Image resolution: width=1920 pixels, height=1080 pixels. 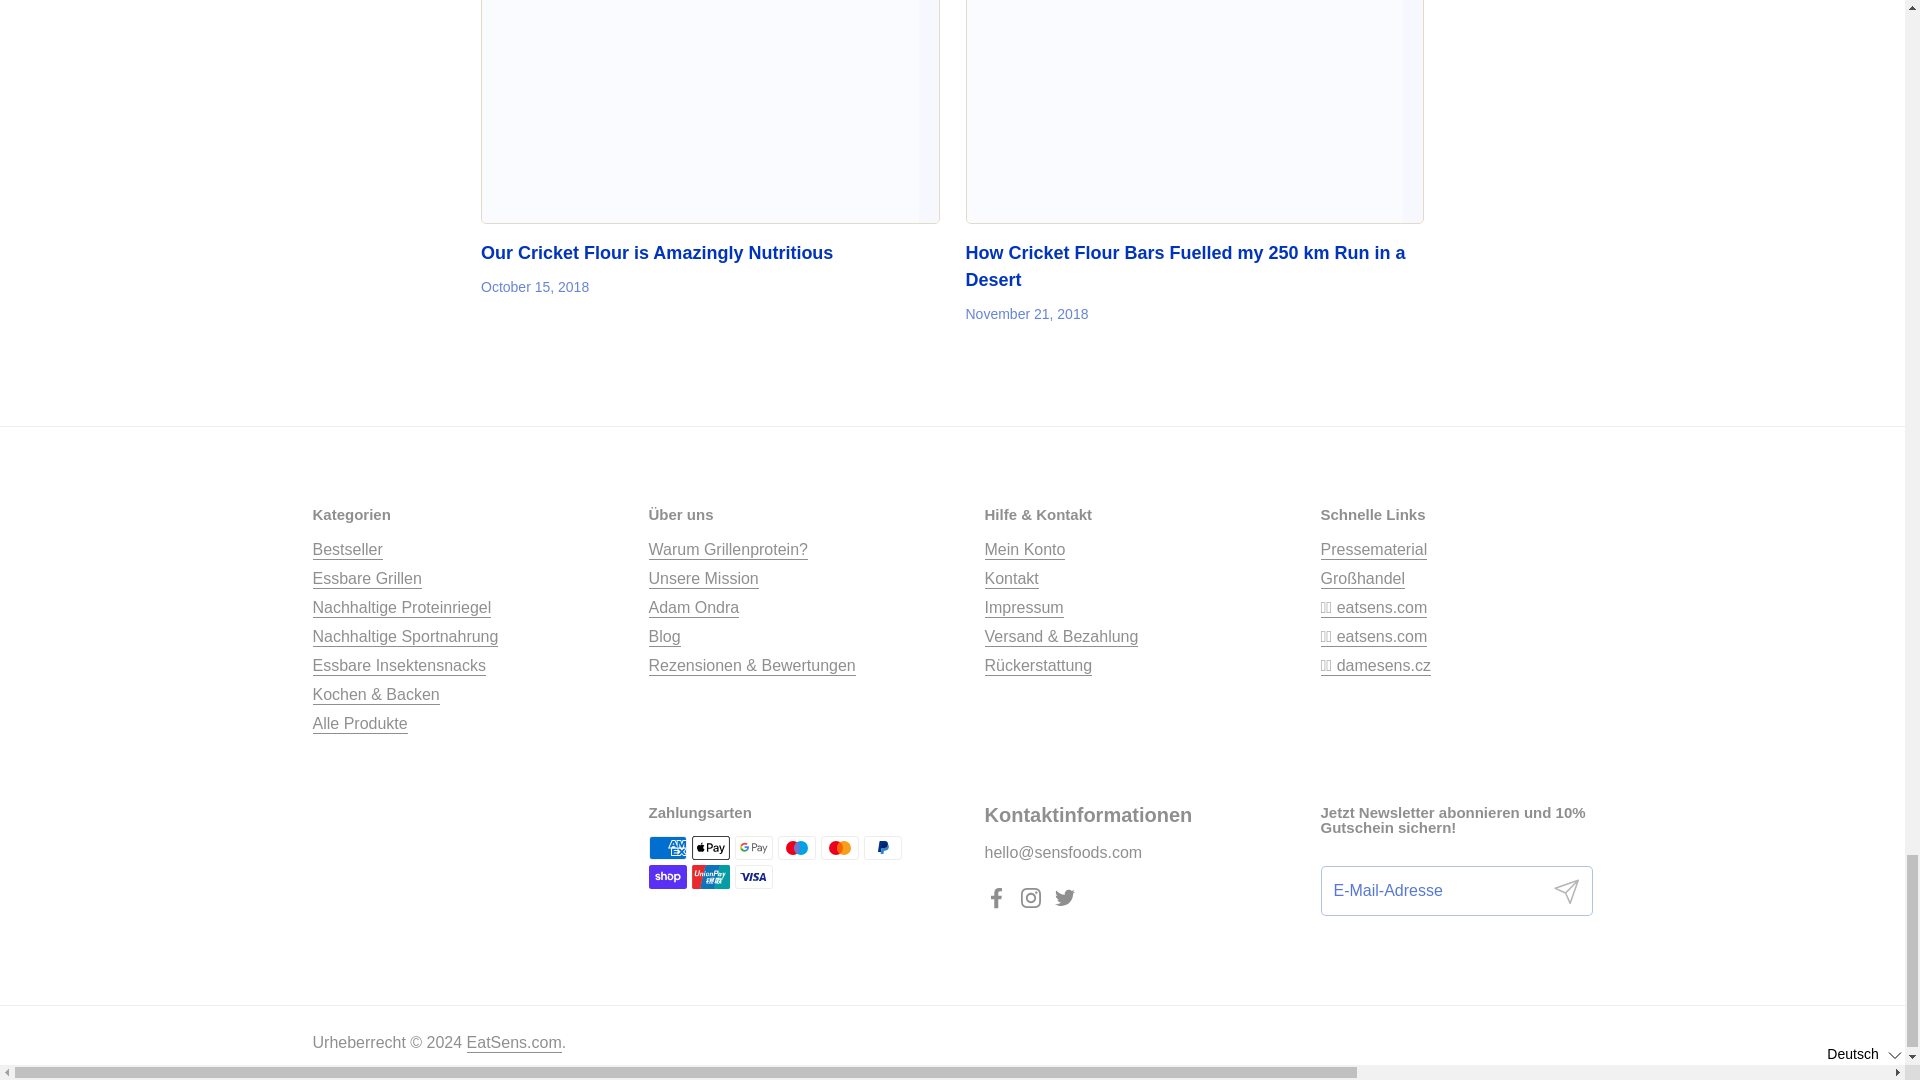 What do you see at coordinates (1185, 267) in the screenshot?
I see `How Cricket Flour Bars Fuelled my 250 km Run in a Desert` at bounding box center [1185, 267].